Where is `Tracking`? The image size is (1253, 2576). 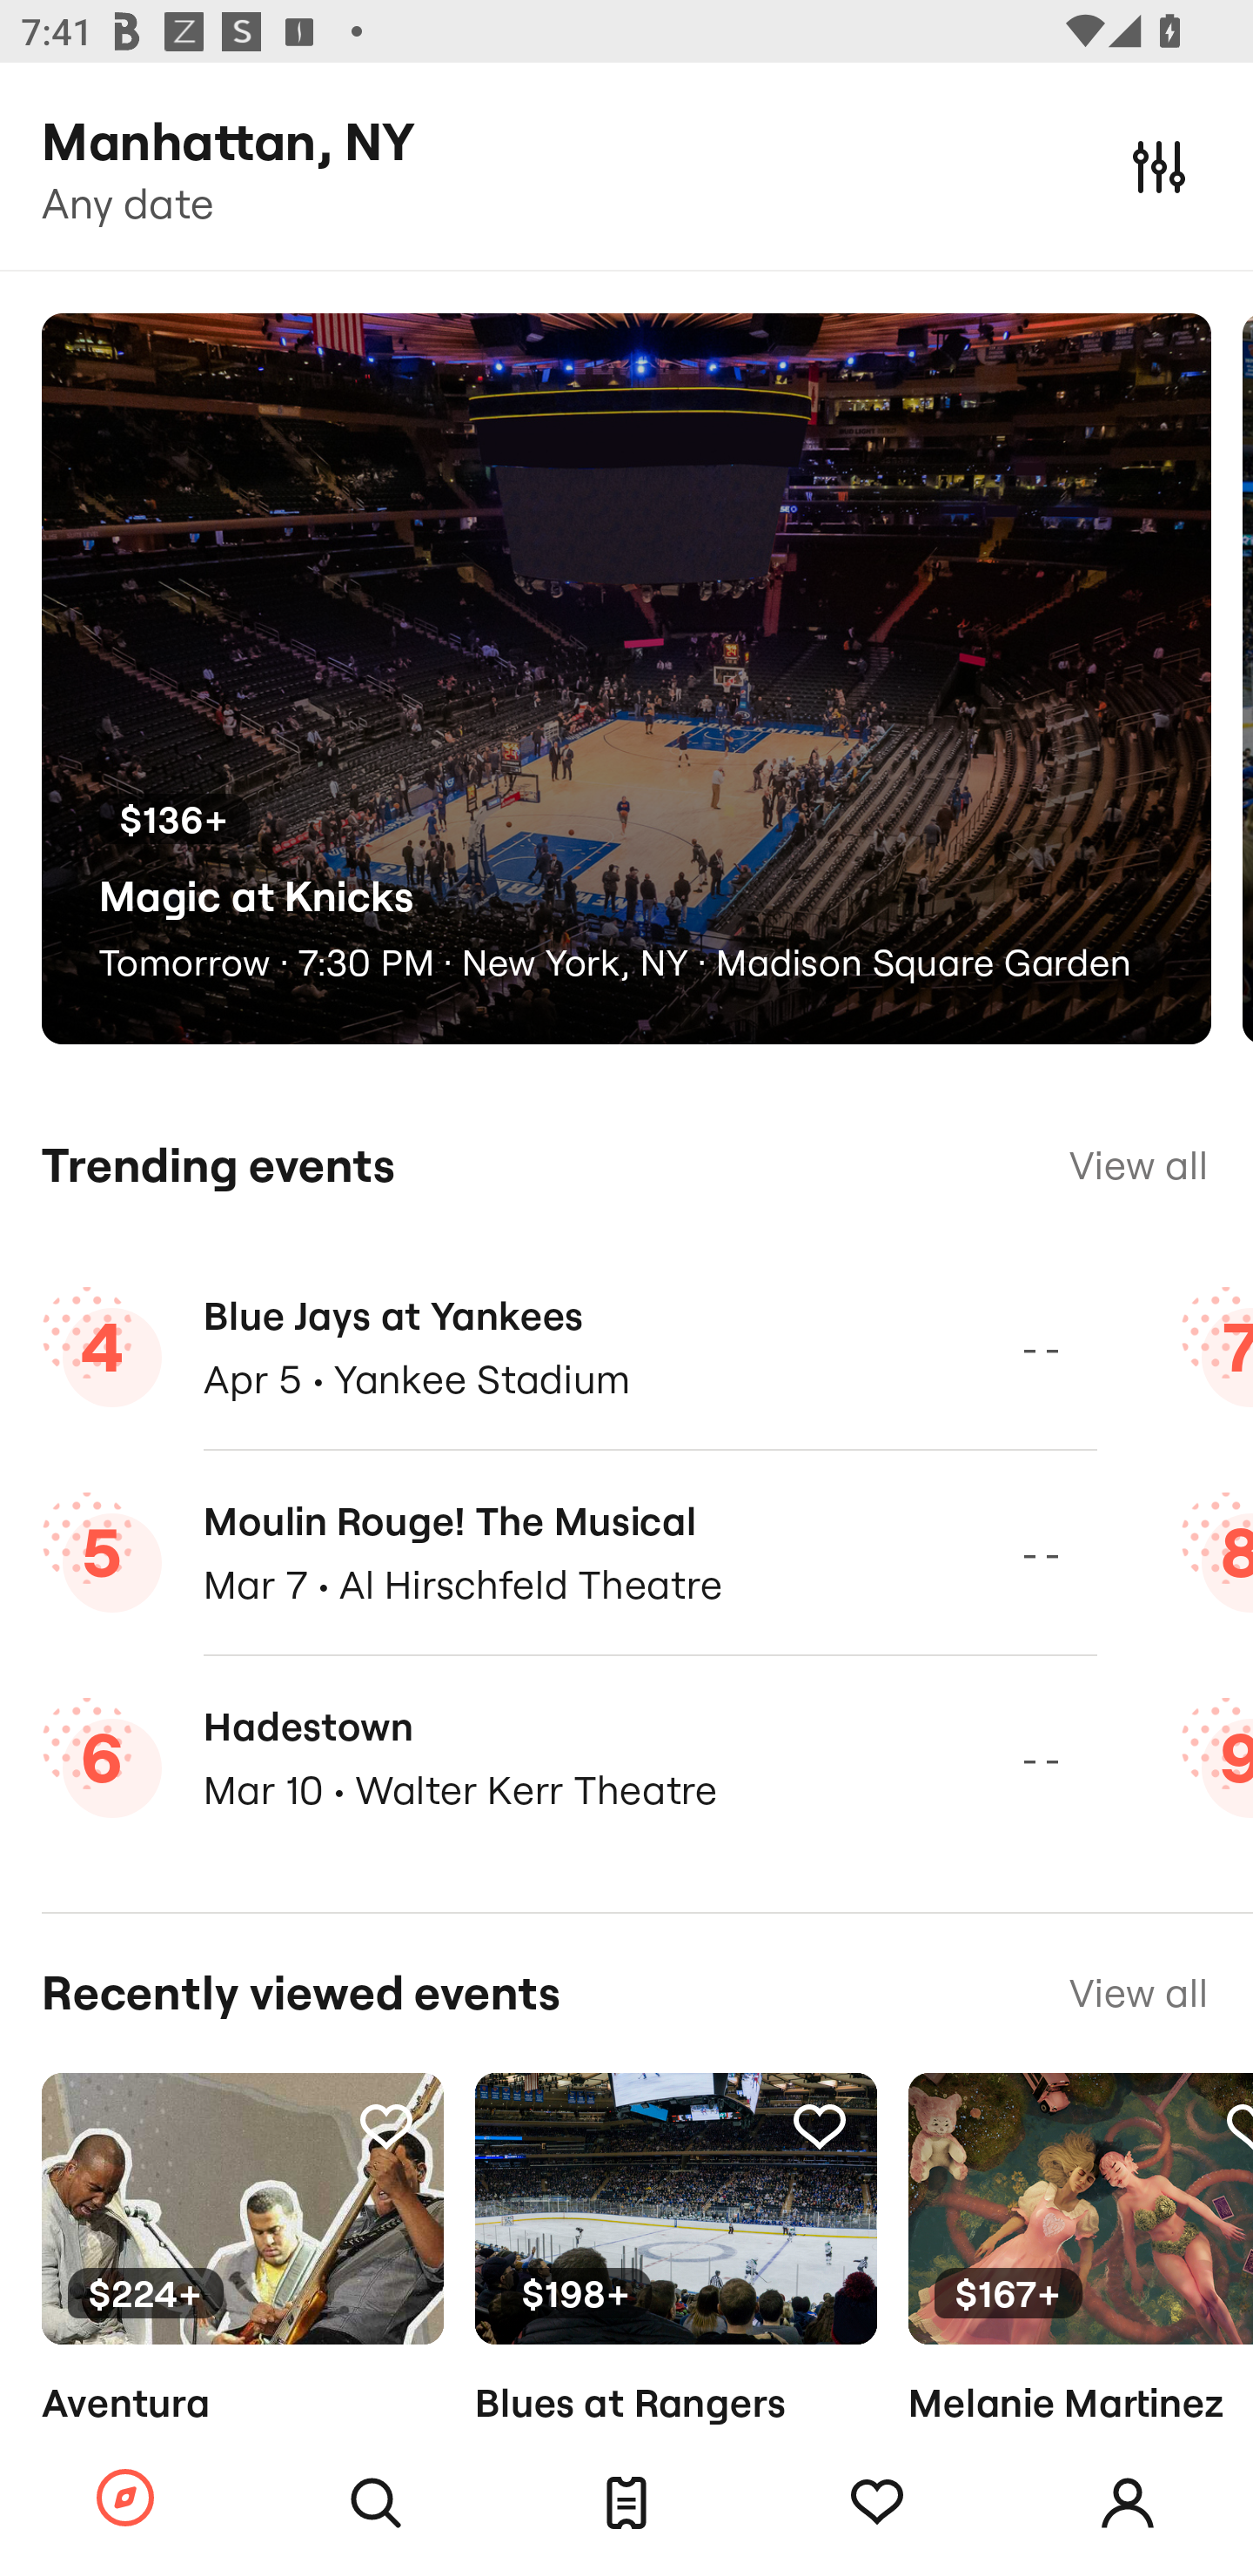 Tracking is located at coordinates (819, 2125).